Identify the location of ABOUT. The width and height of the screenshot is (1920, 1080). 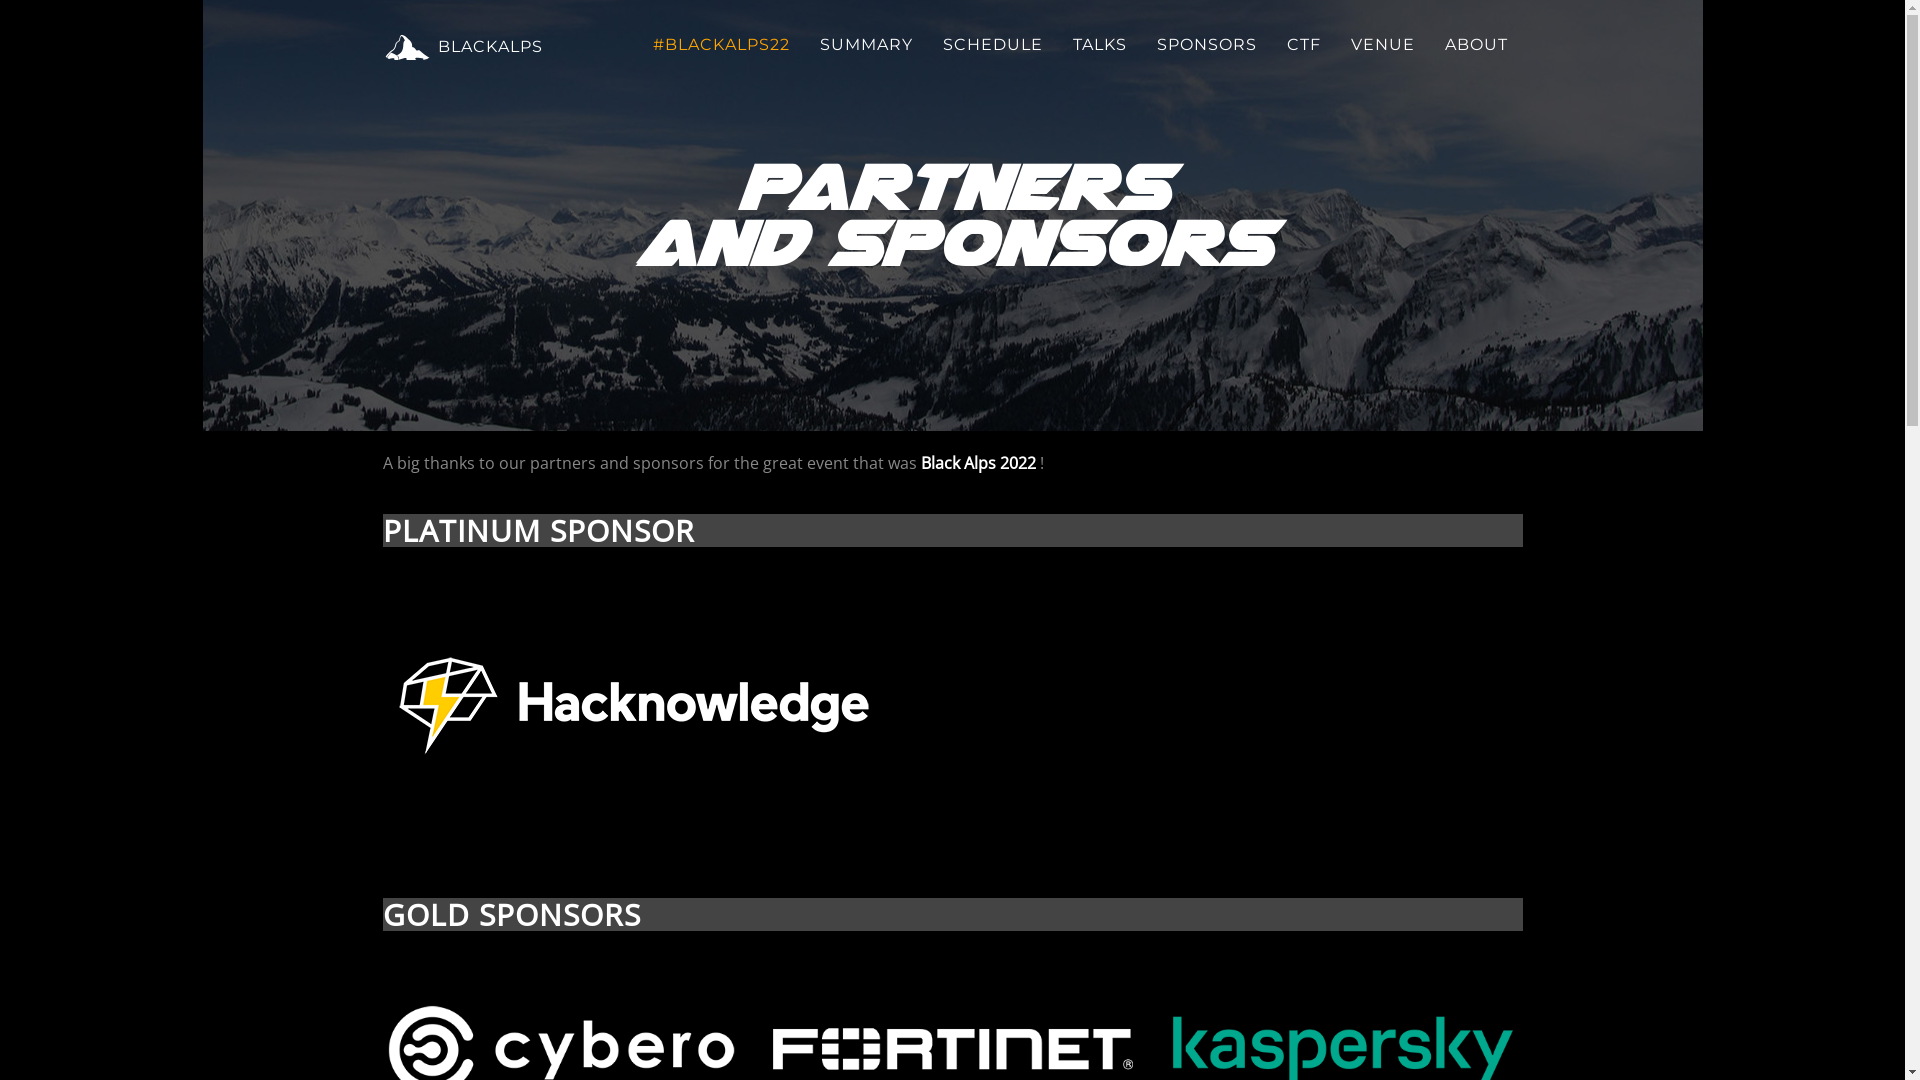
(1476, 45).